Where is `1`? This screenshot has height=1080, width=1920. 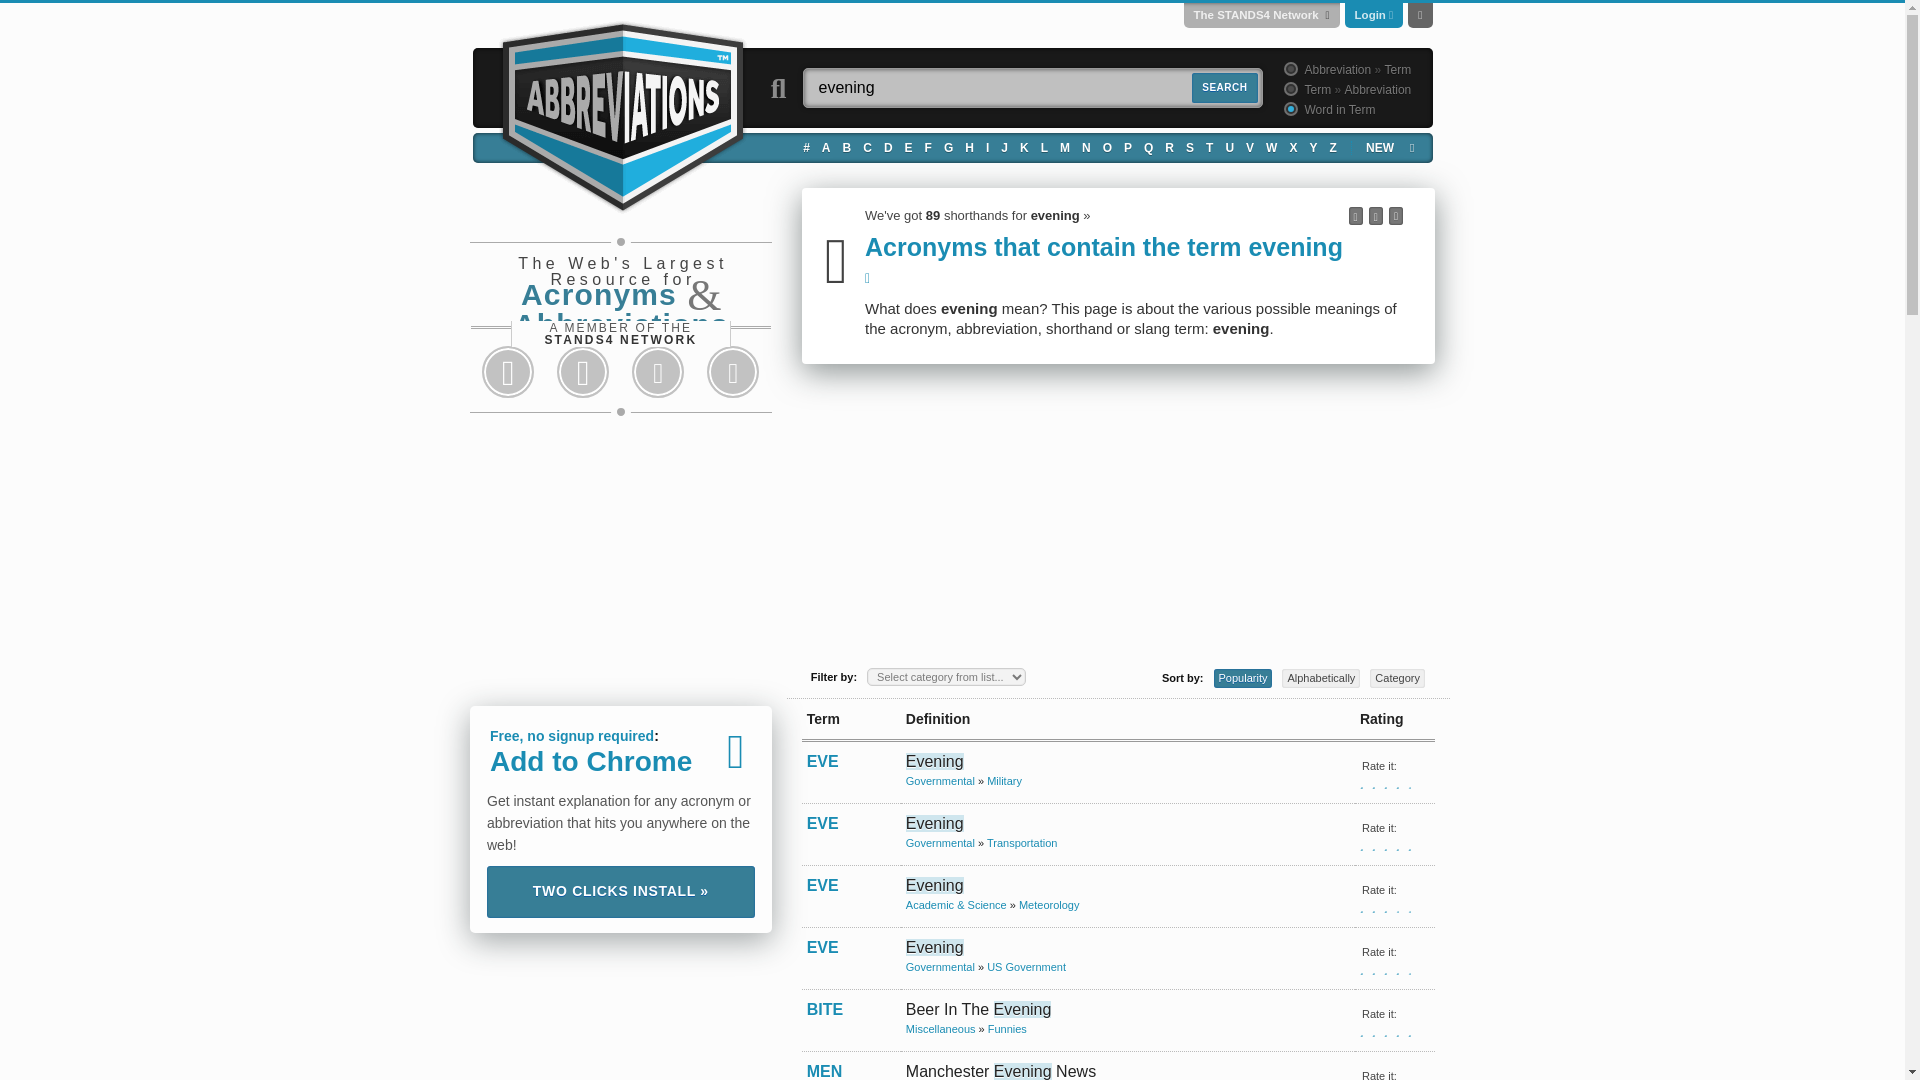 1 is located at coordinates (1288, 68).